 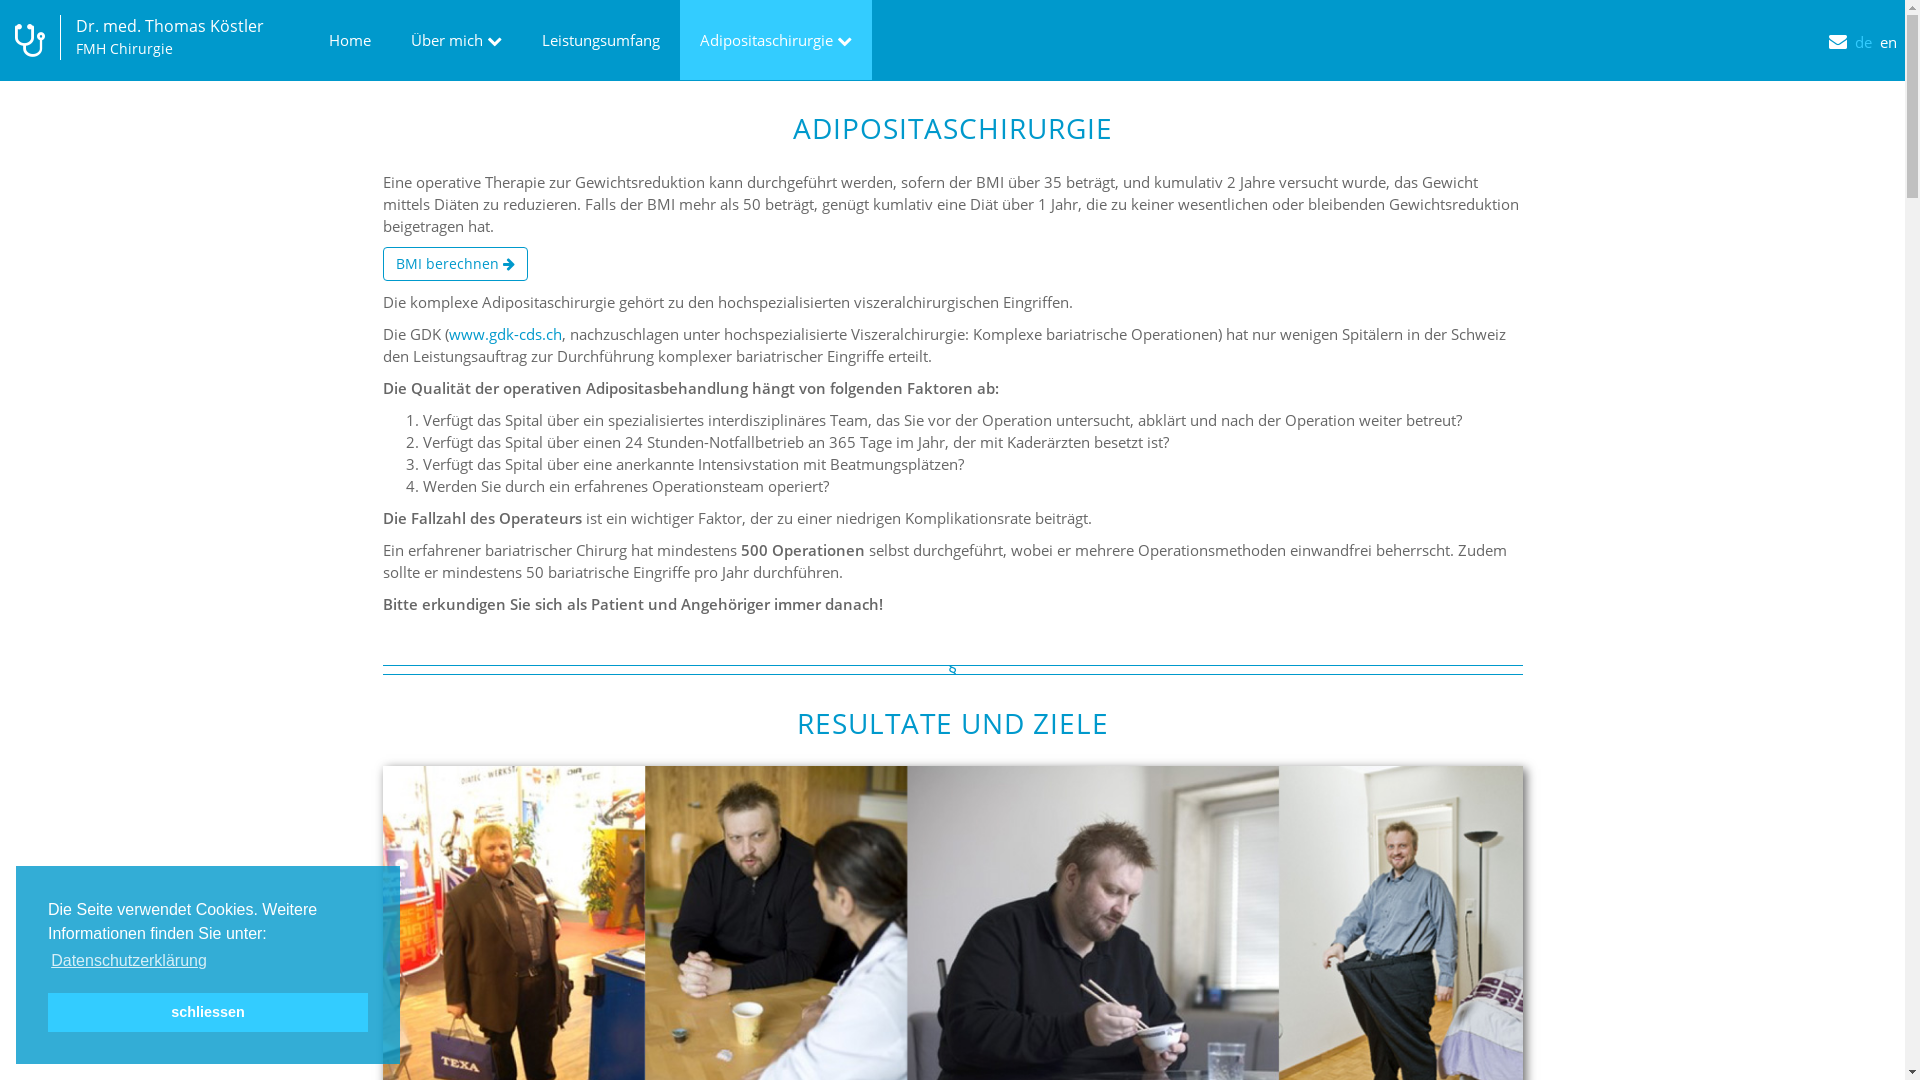 What do you see at coordinates (1842, 26) in the screenshot?
I see `Contact` at bounding box center [1842, 26].